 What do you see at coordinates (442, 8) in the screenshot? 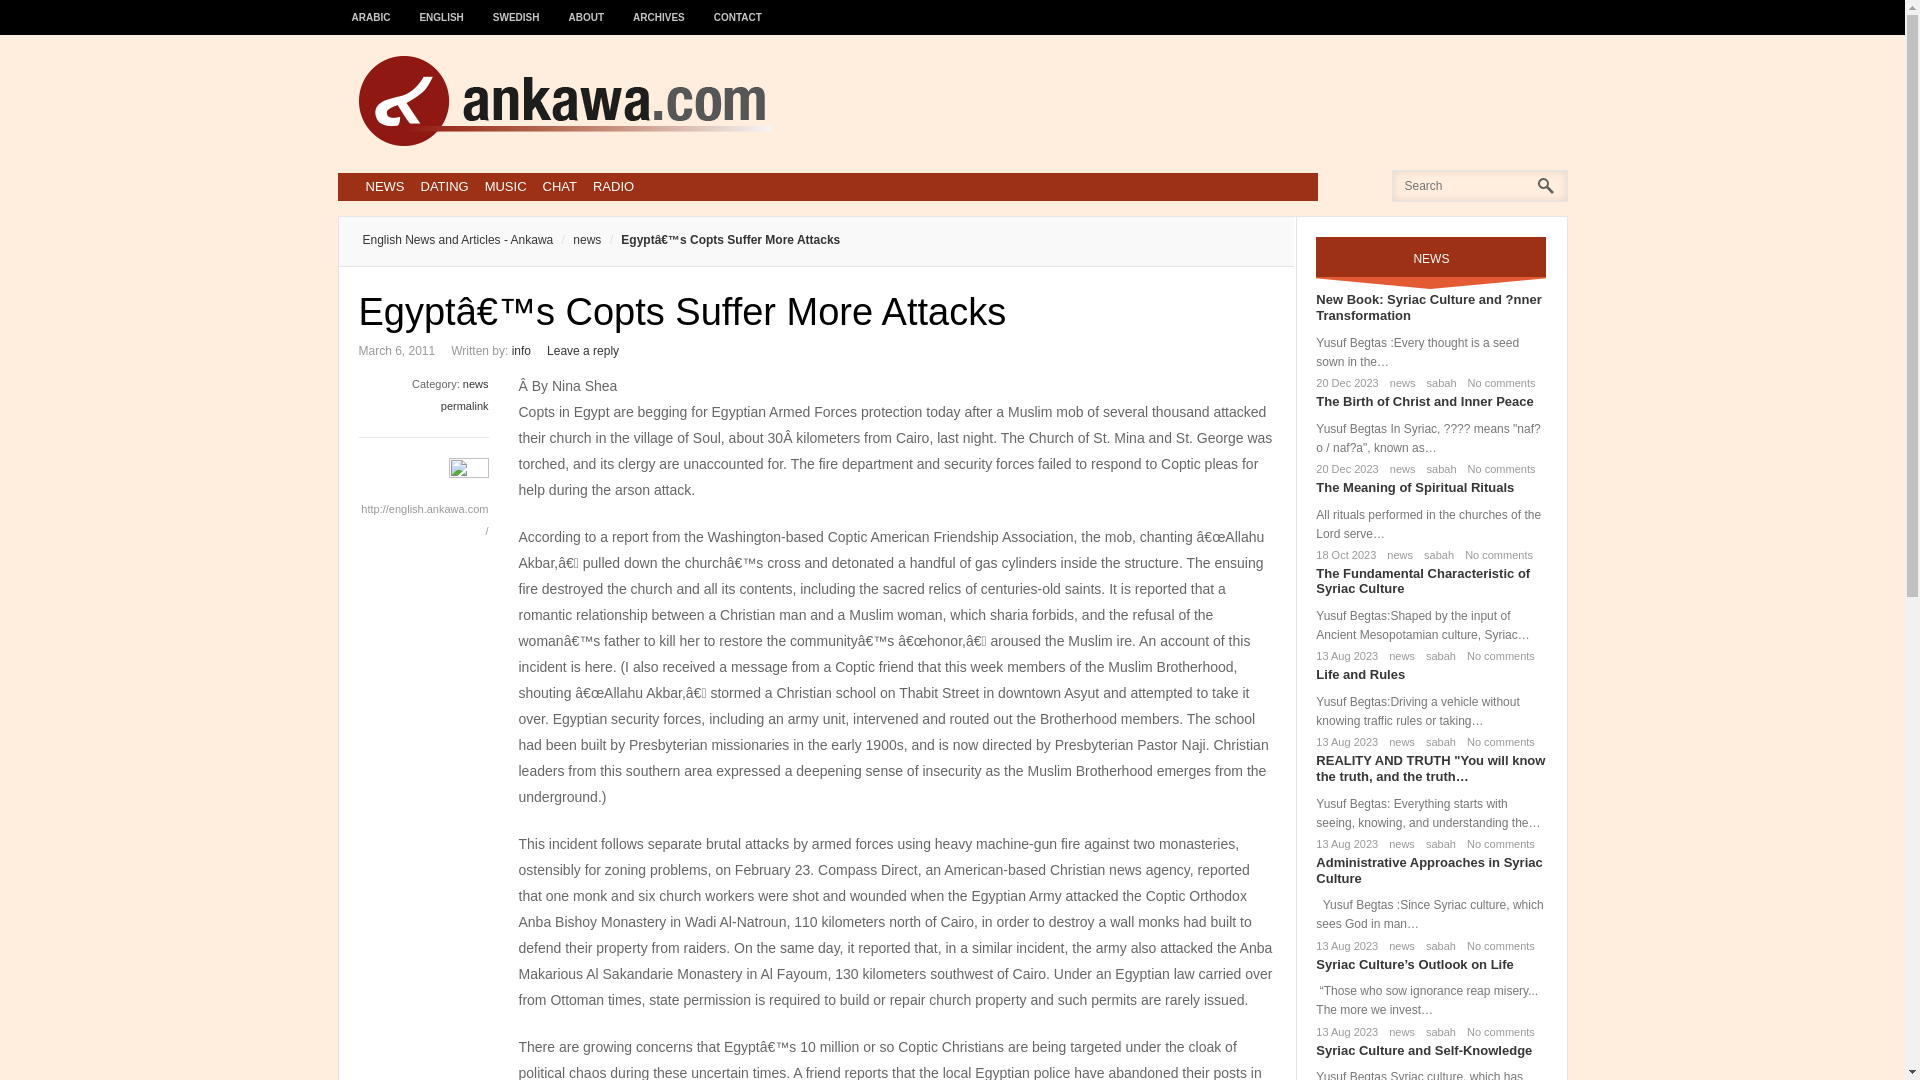
I see `ENGLISH` at bounding box center [442, 8].